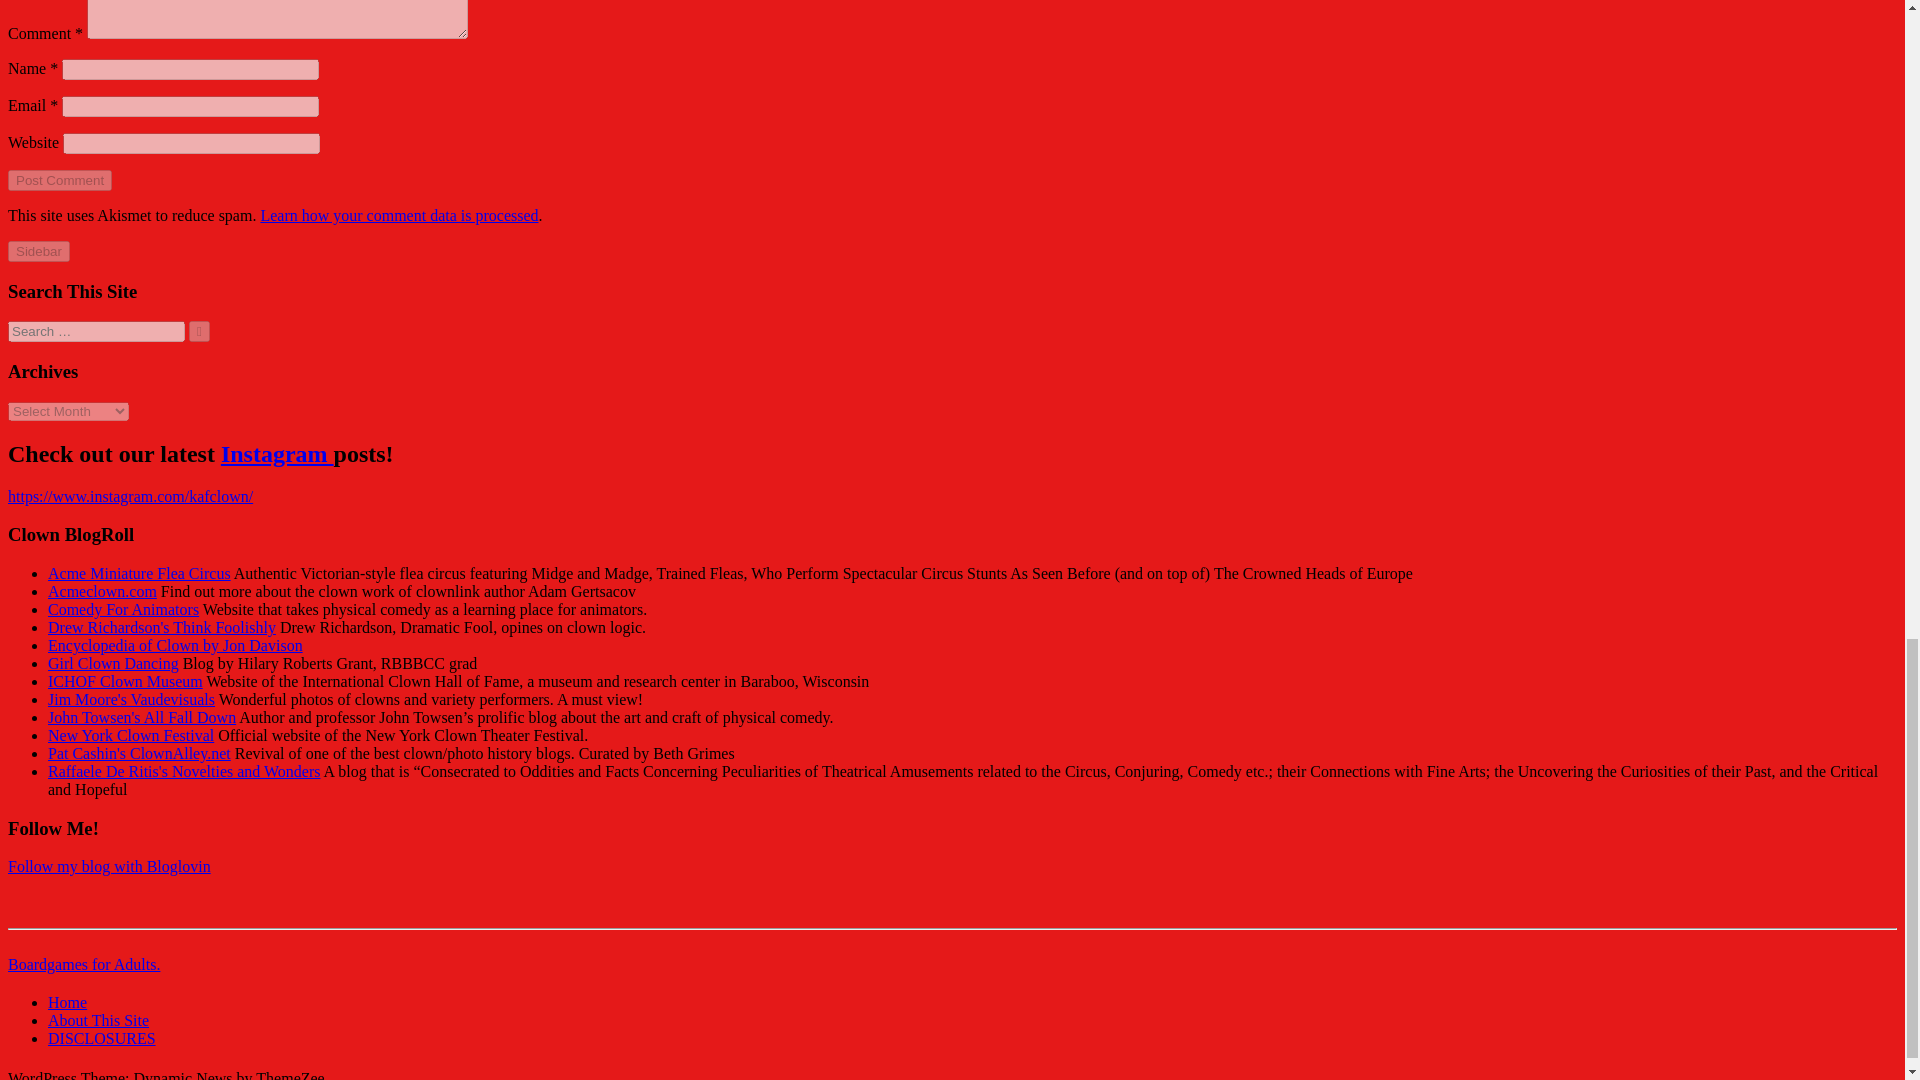 The width and height of the screenshot is (1920, 1080). I want to click on ICHOF Clown Museum, so click(126, 681).